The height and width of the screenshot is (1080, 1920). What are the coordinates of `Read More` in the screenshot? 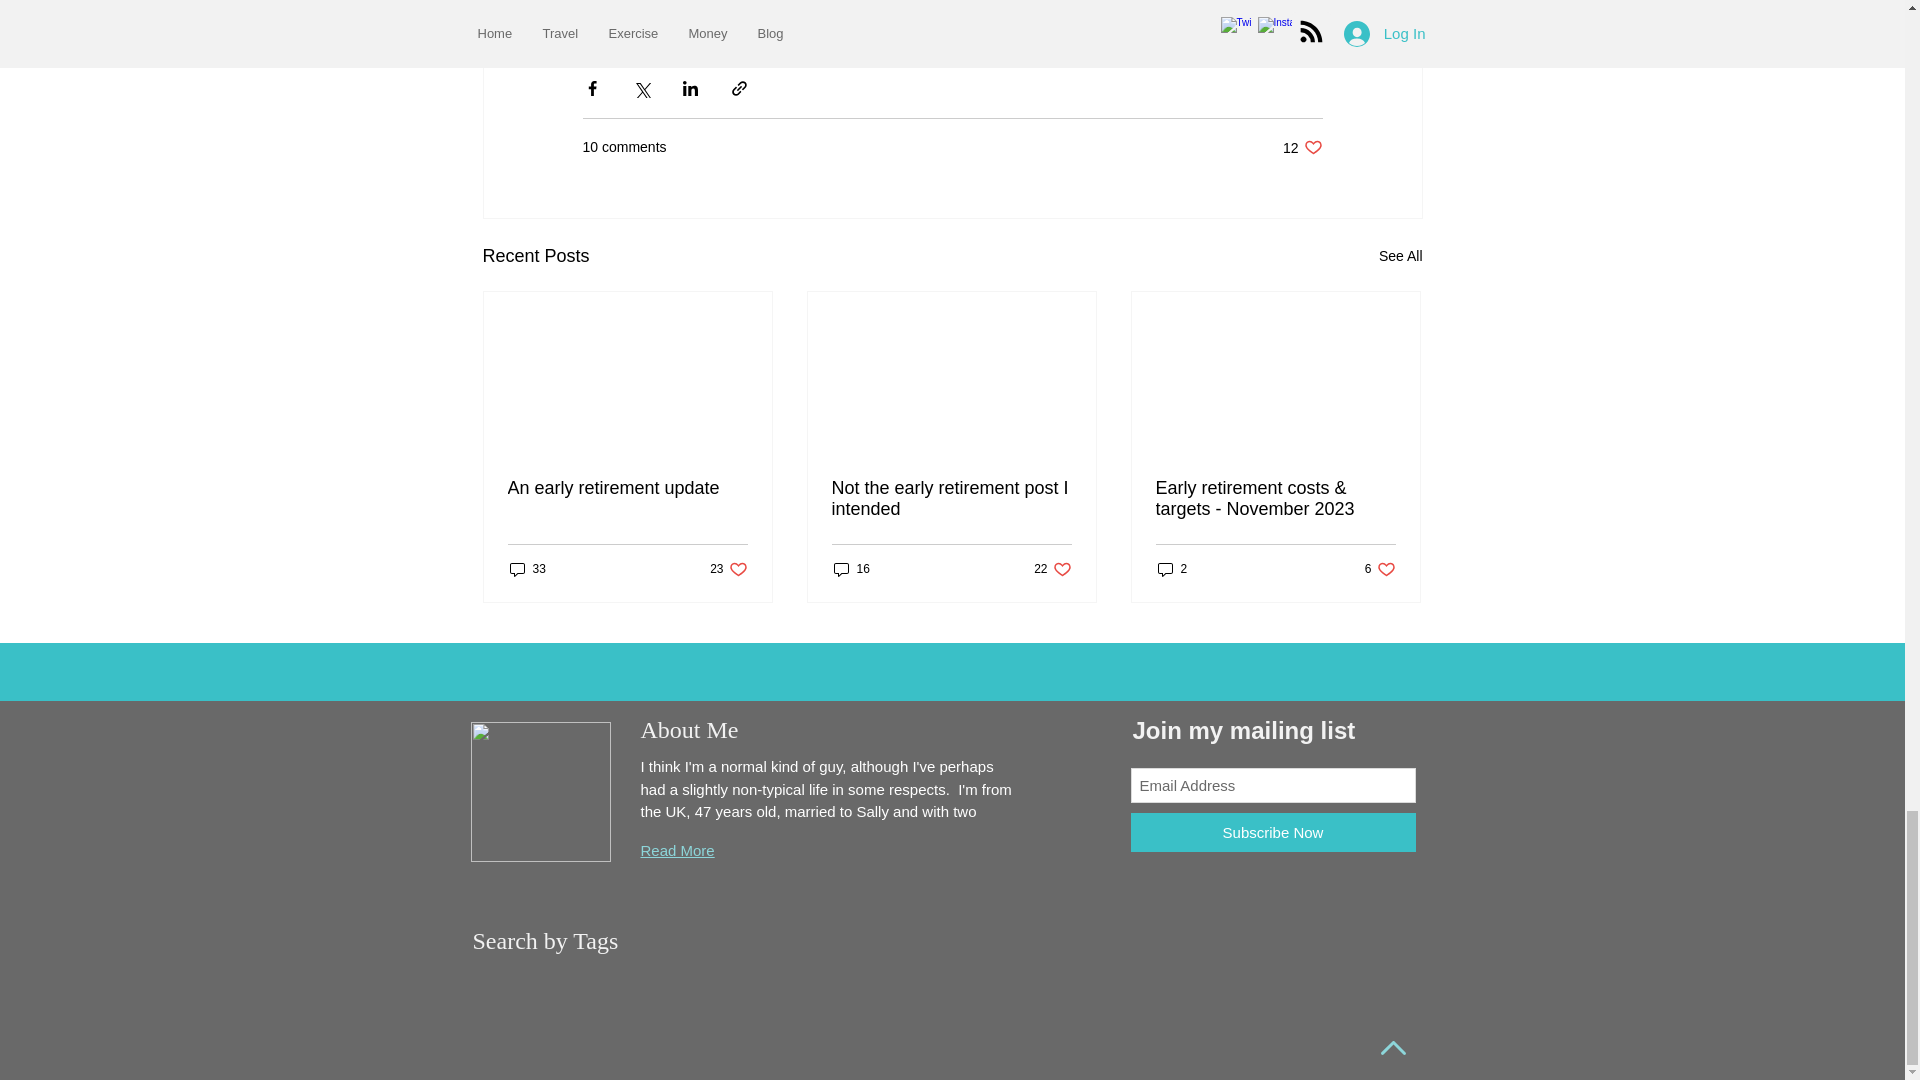 It's located at (528, 569).